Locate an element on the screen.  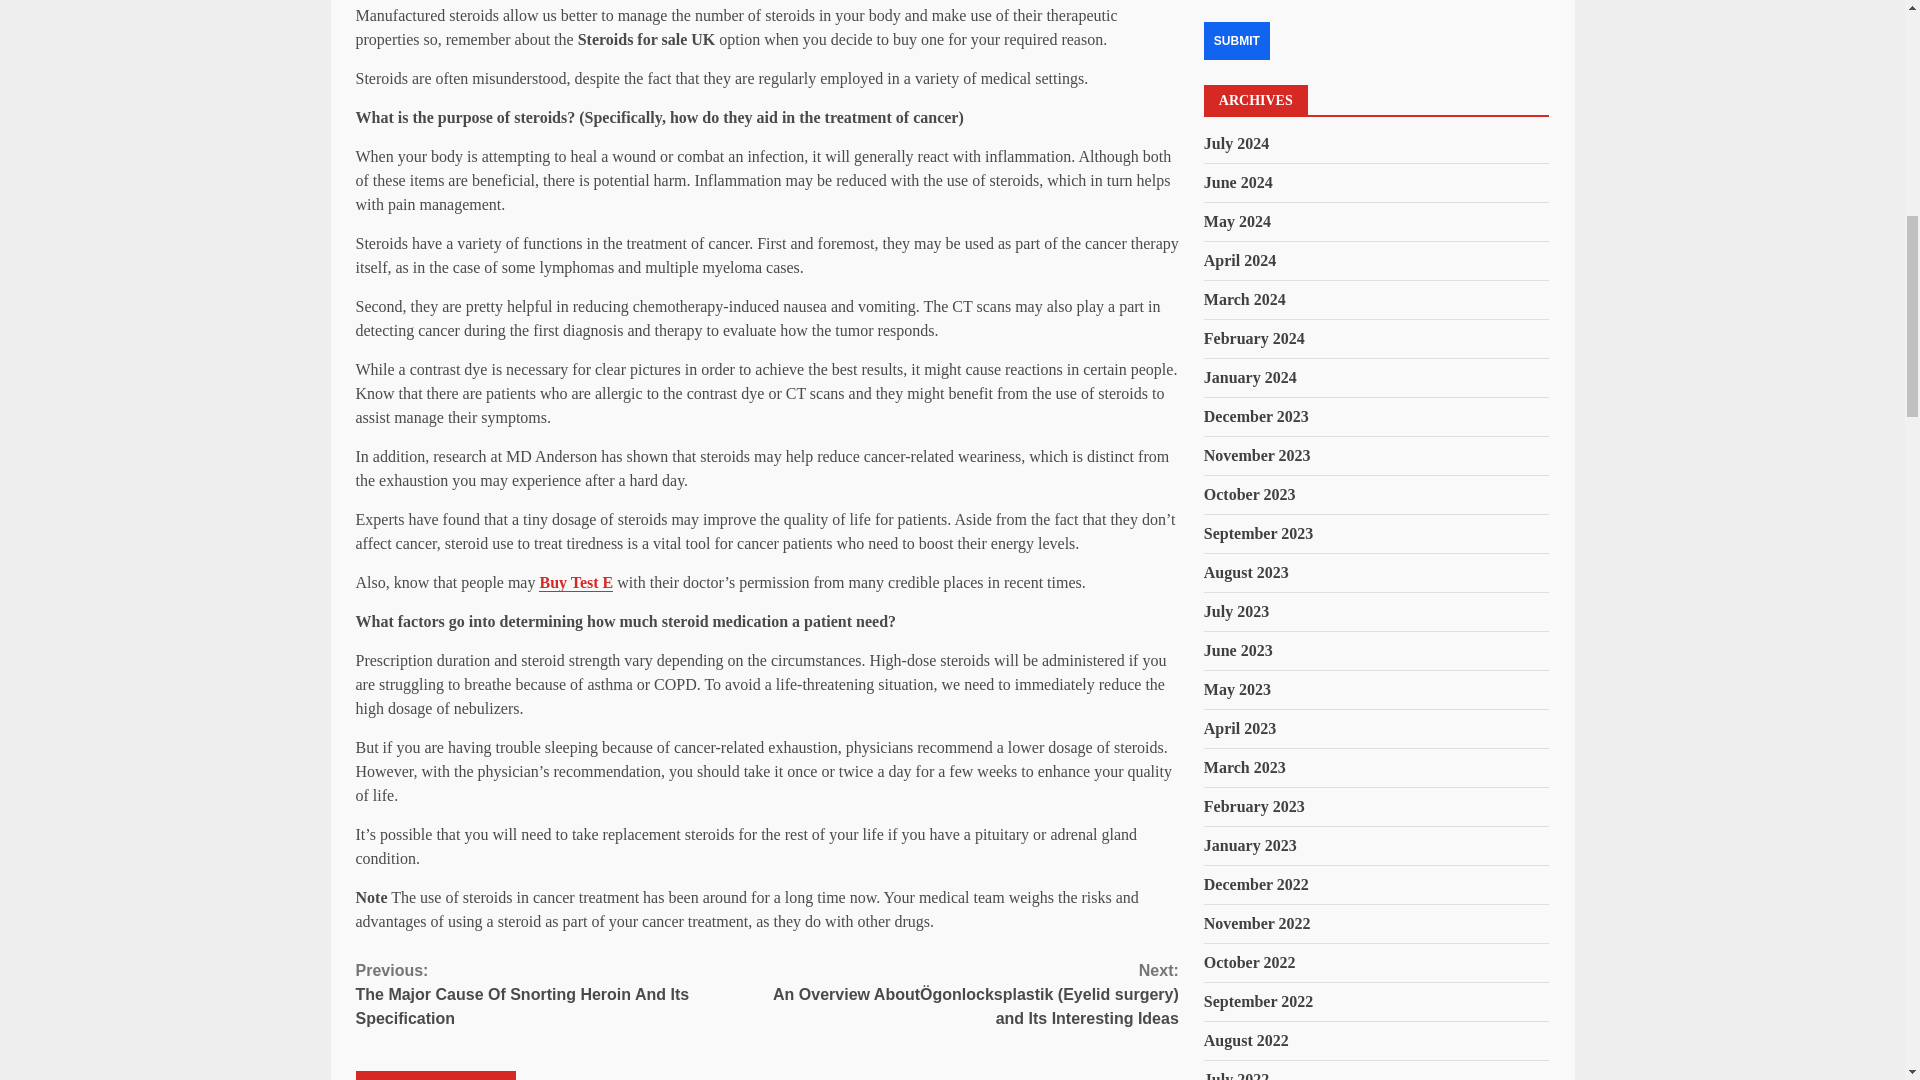
July 2024 is located at coordinates (1236, 144).